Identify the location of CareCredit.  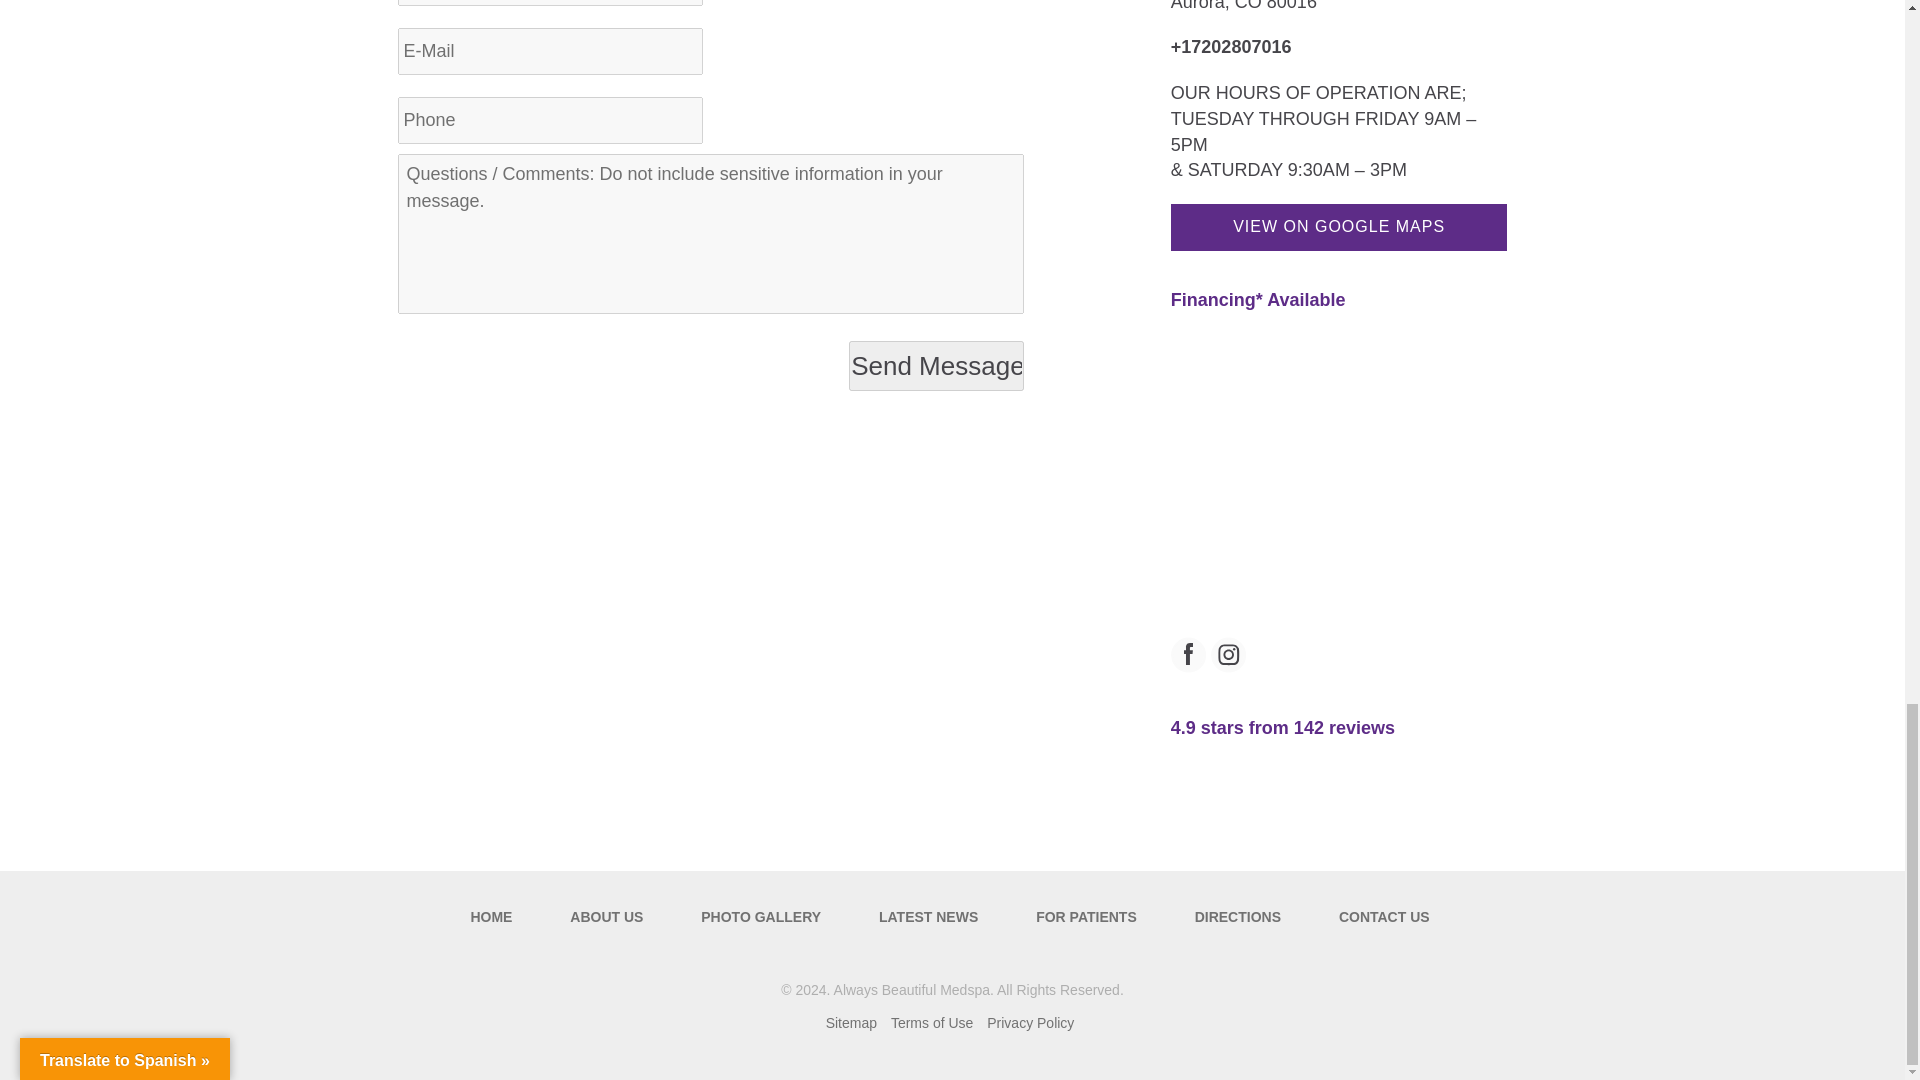
(1258, 300).